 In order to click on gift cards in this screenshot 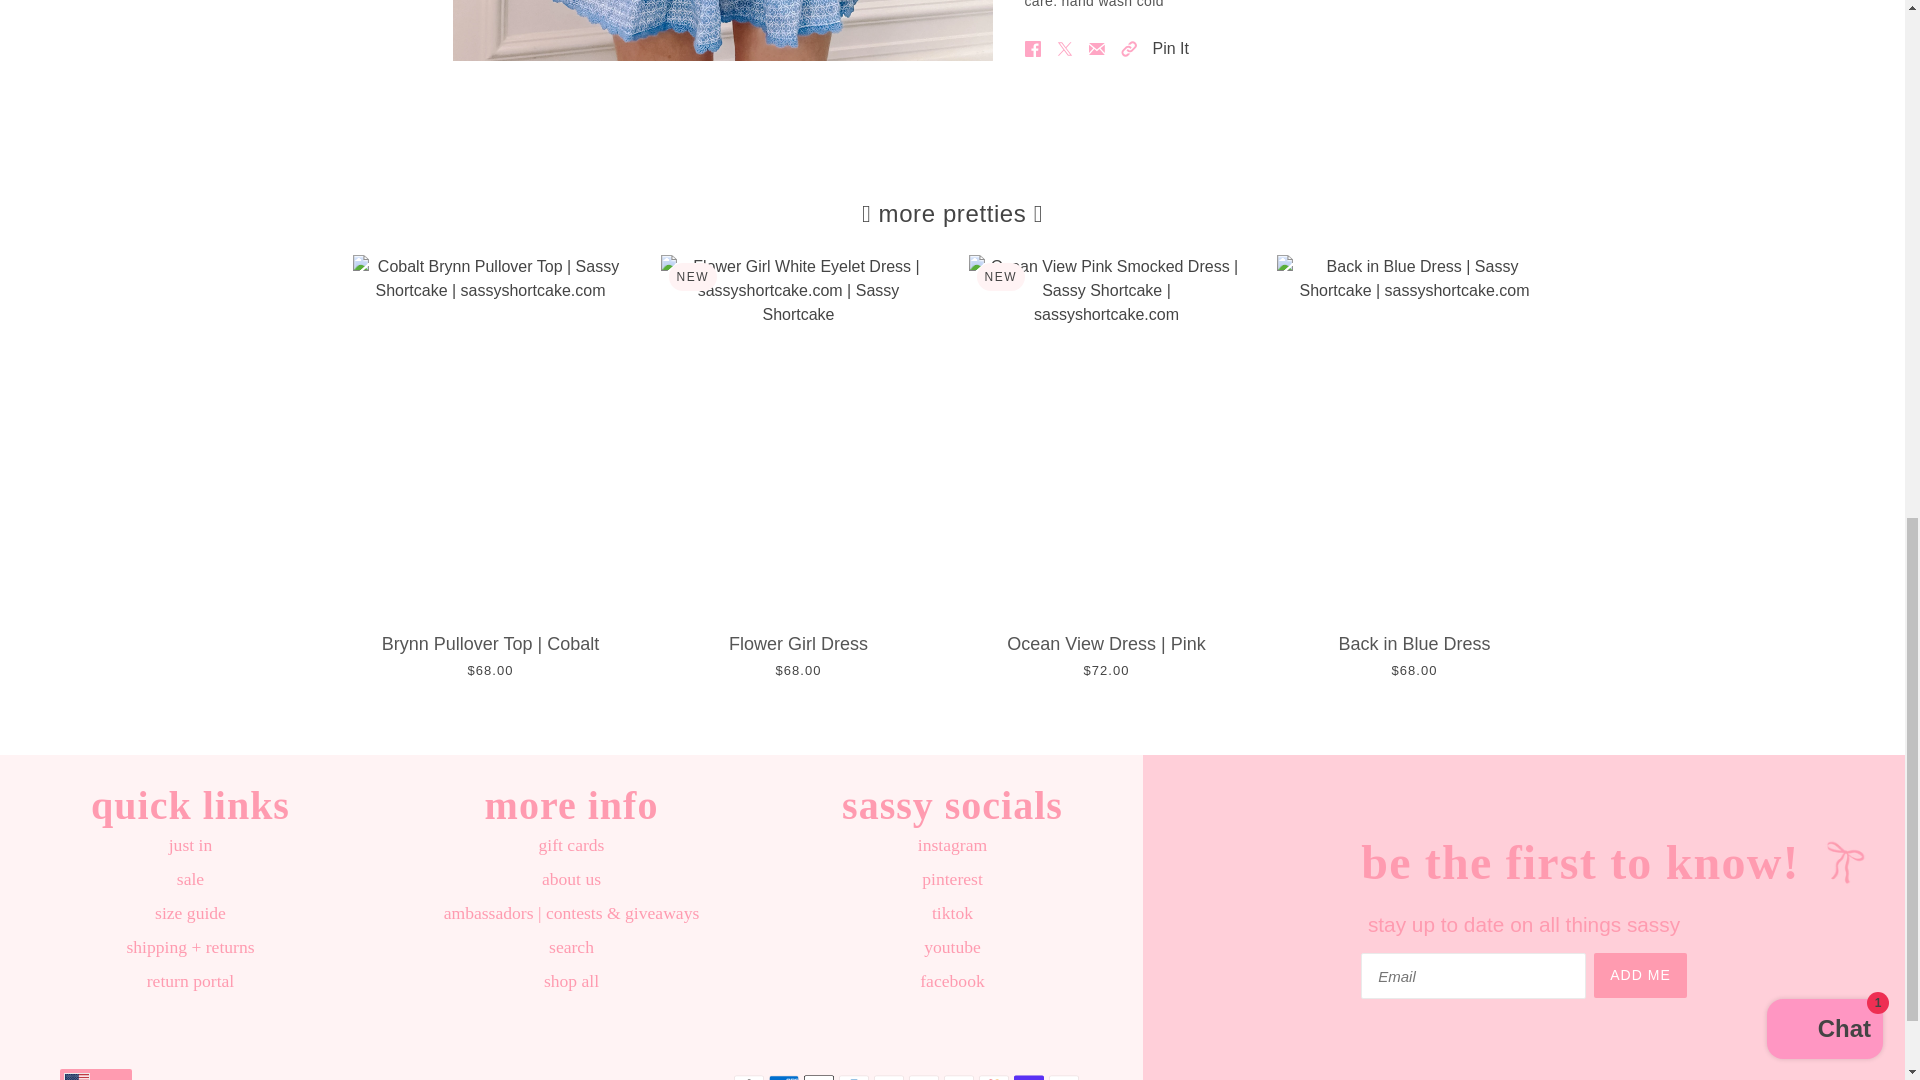, I will do `click(572, 844)`.